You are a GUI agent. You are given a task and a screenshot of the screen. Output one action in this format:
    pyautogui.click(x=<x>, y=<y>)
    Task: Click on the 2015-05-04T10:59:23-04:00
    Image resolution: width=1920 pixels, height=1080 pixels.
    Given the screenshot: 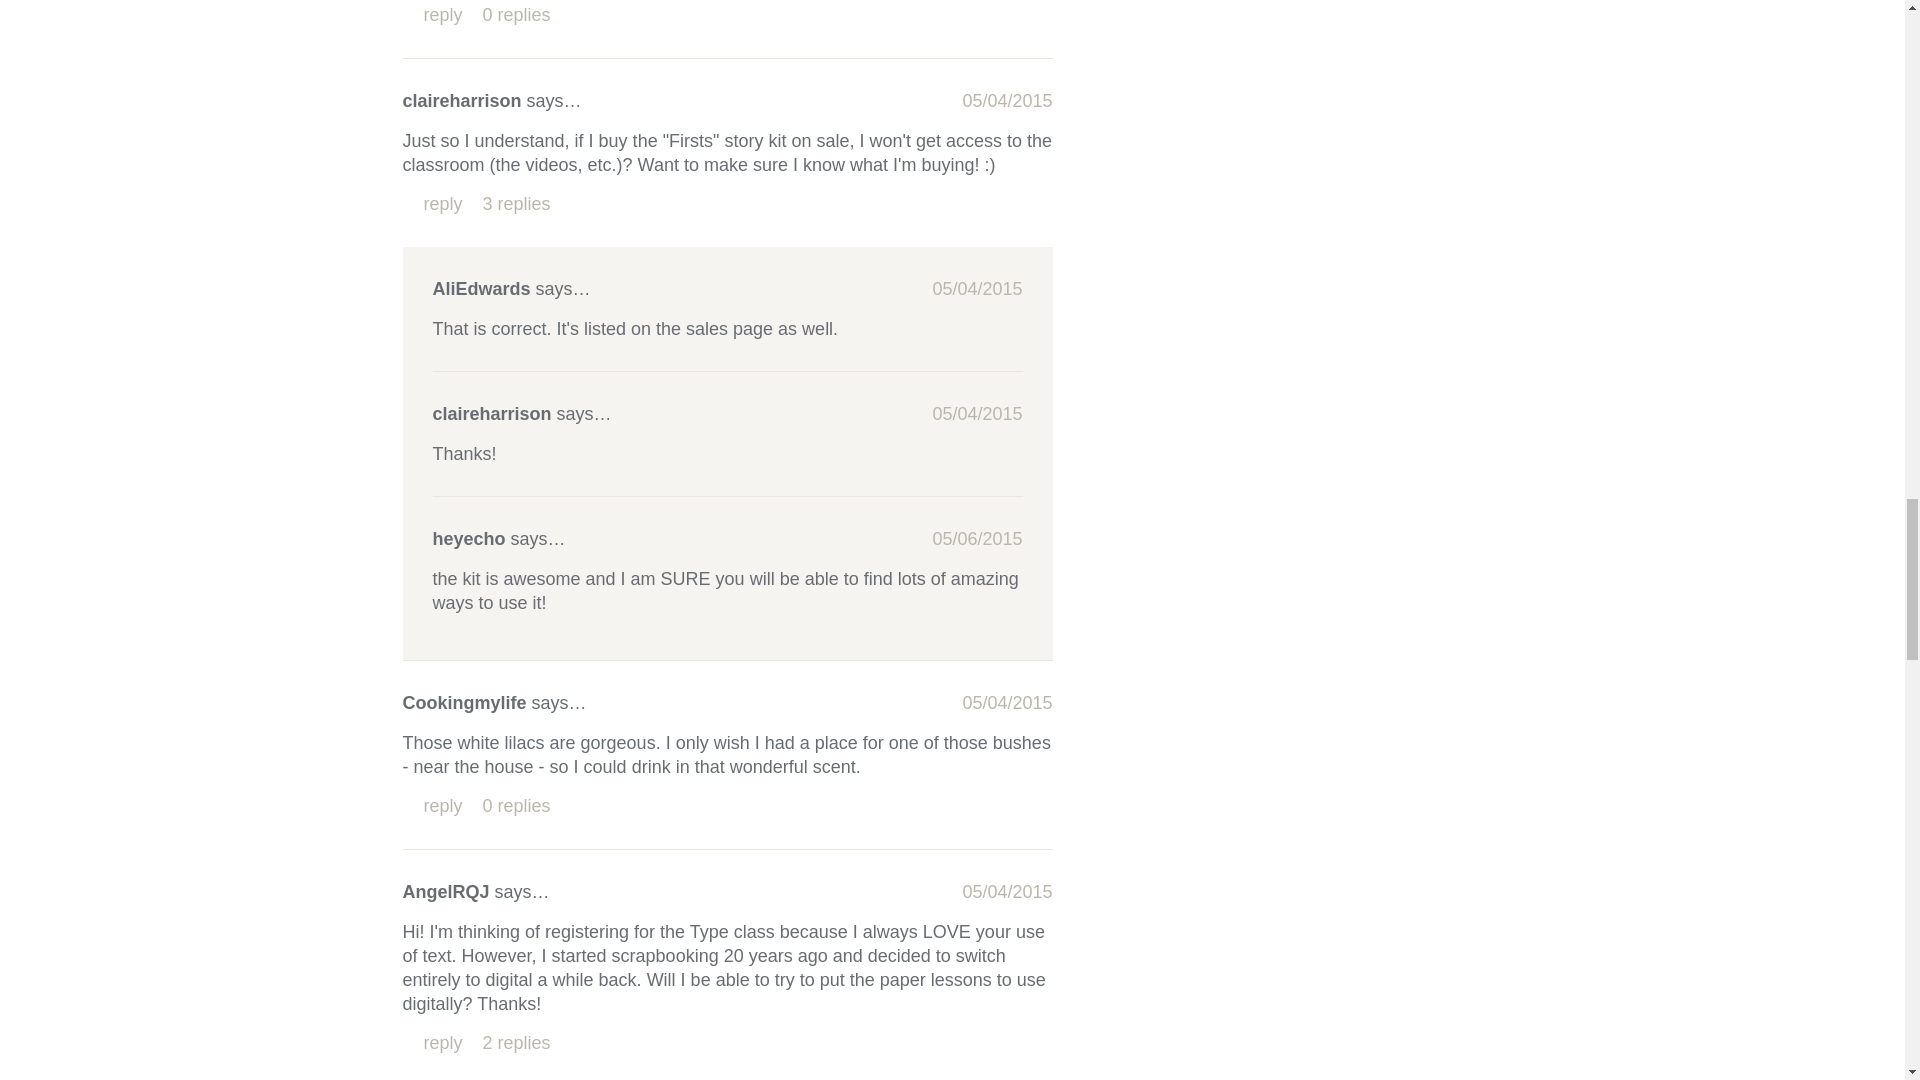 What is the action you would take?
    pyautogui.click(x=1006, y=100)
    